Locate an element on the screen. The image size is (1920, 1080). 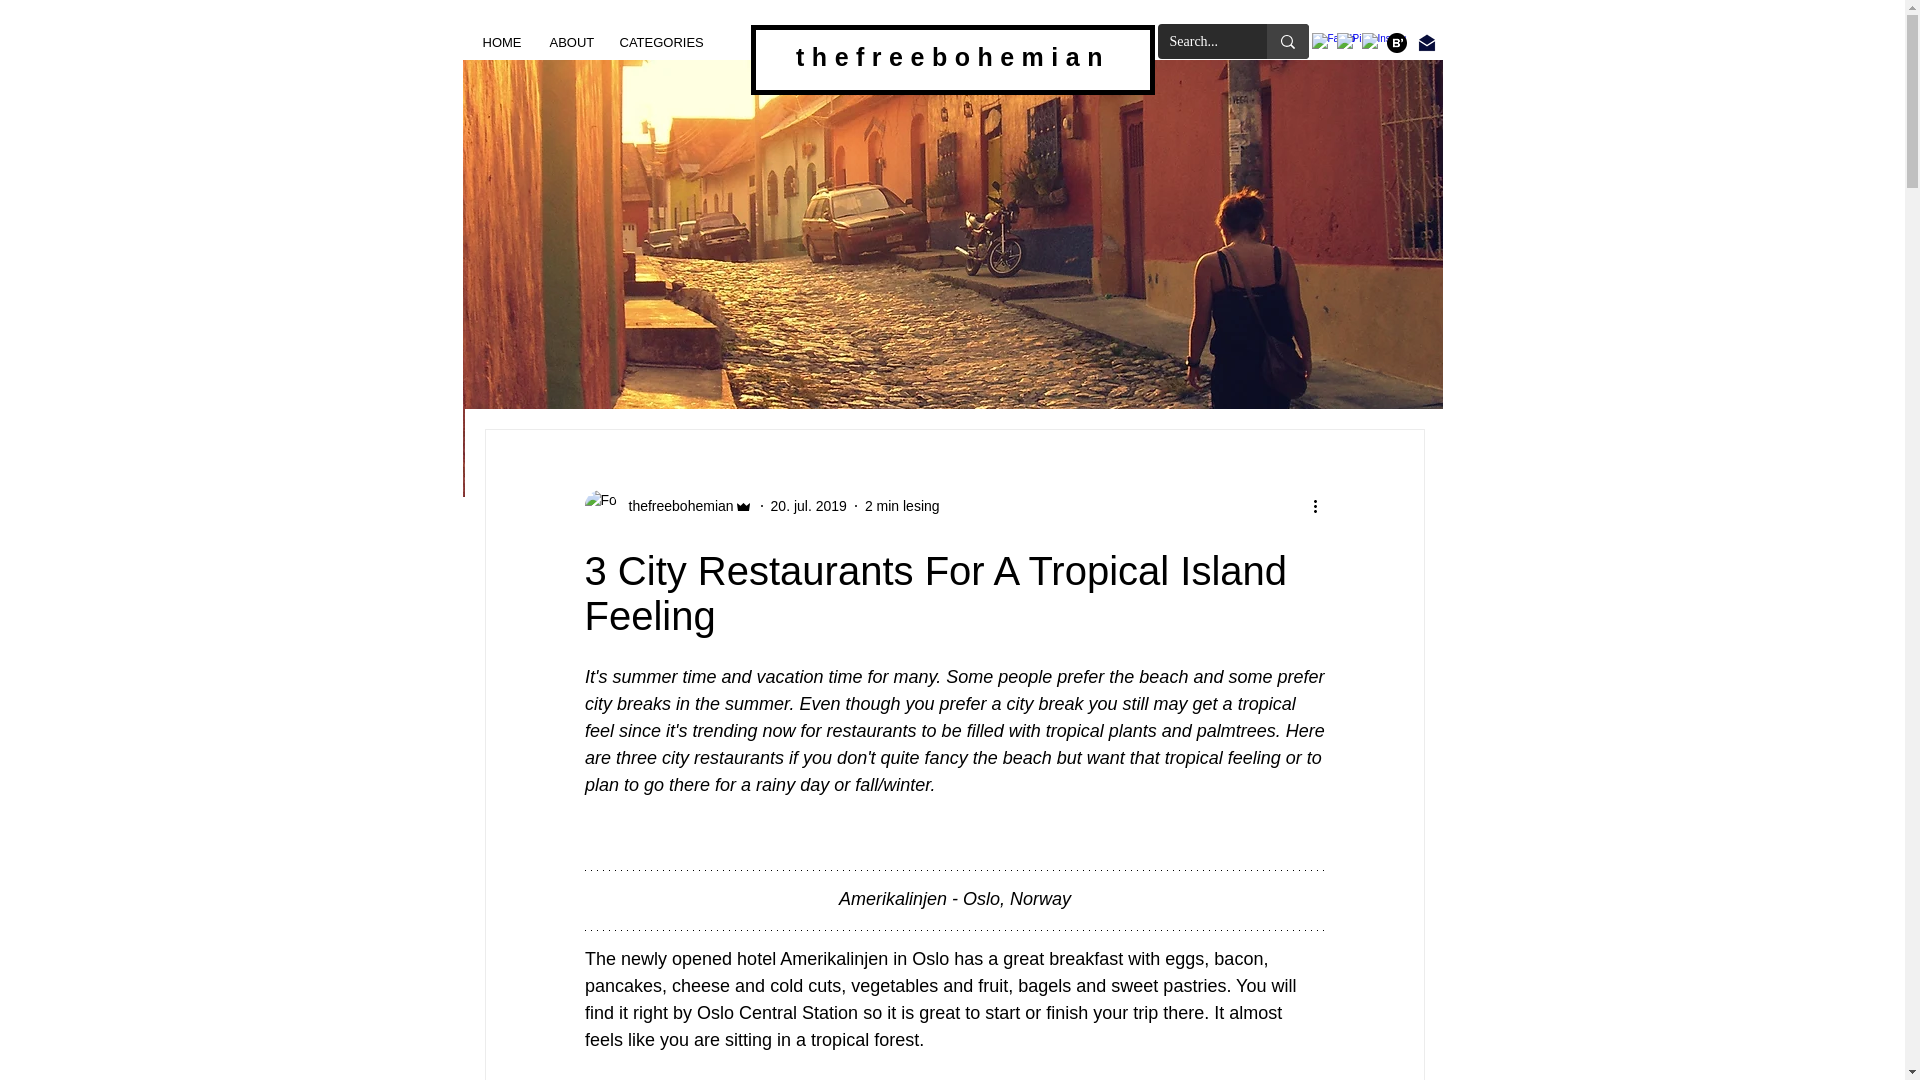
20. jul. 2019 is located at coordinates (808, 506).